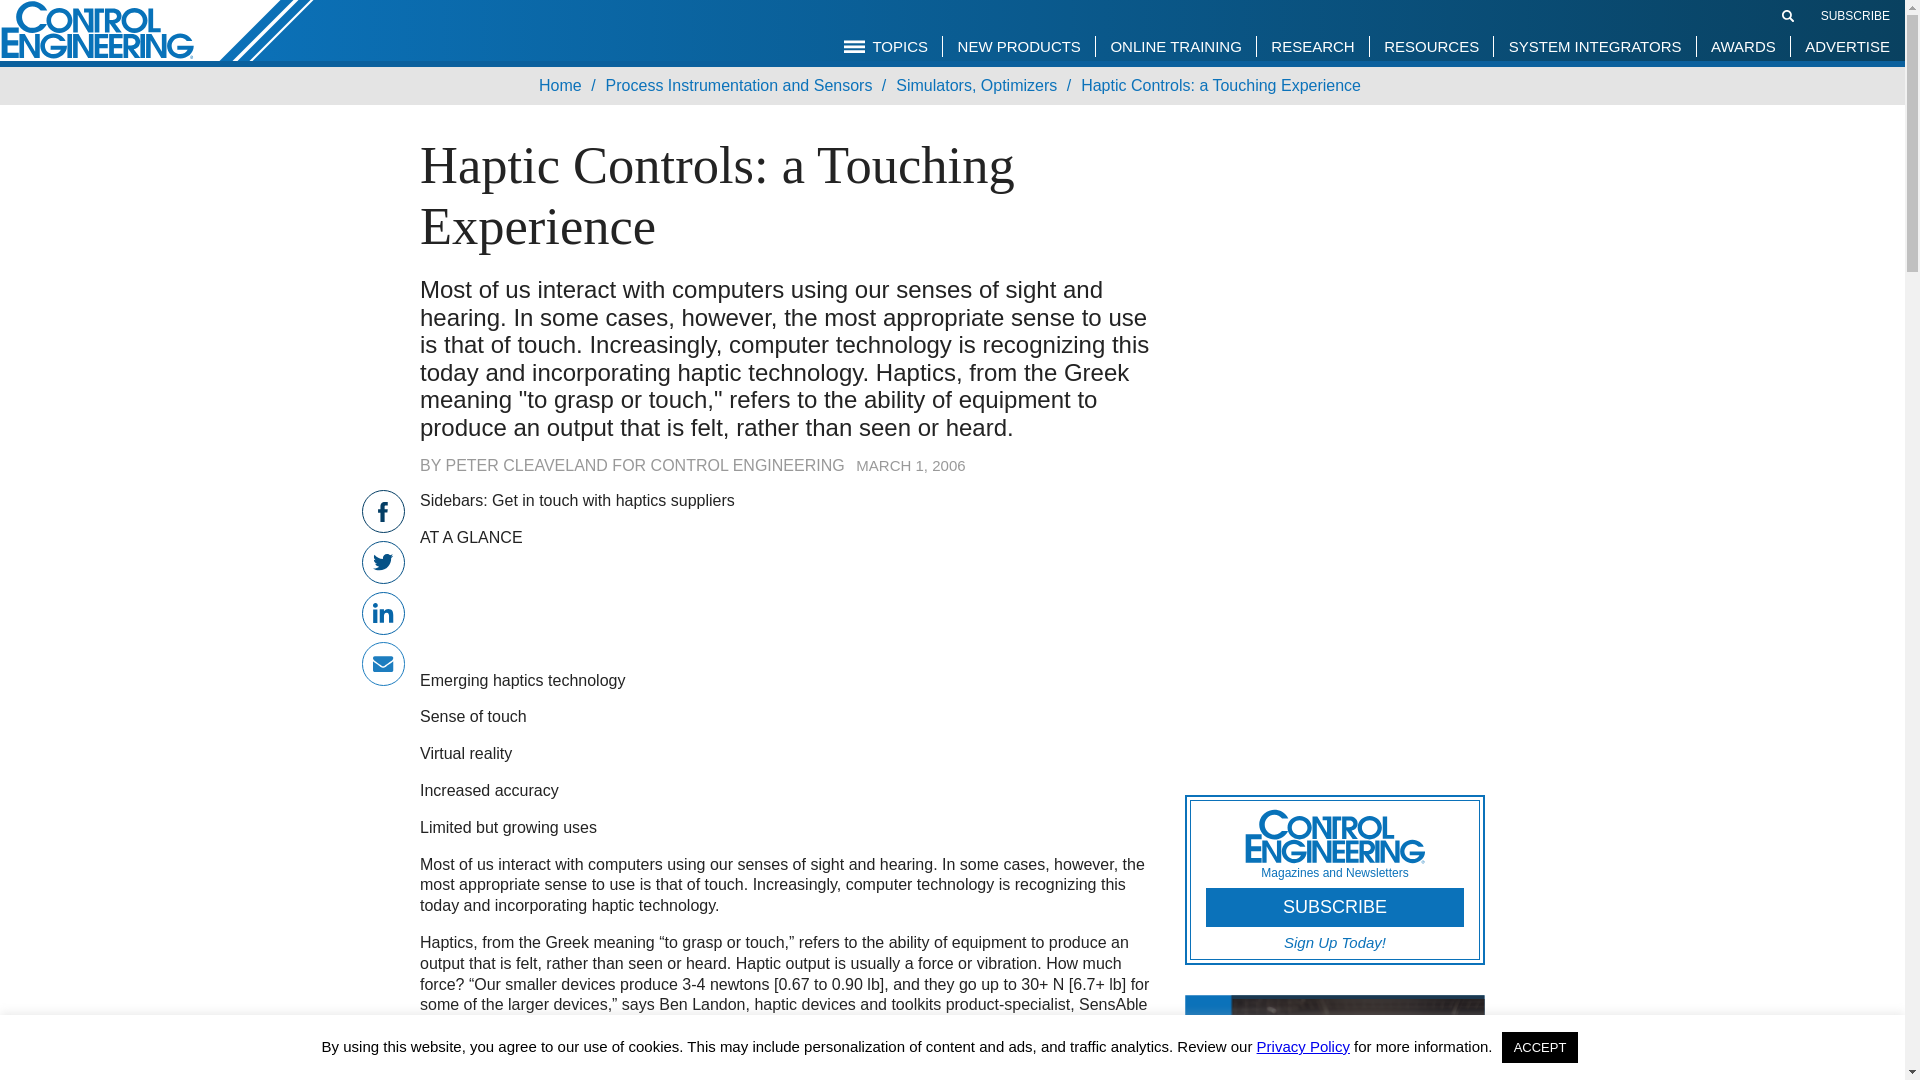 Image resolution: width=1920 pixels, height=1080 pixels. I want to click on RESOURCES, so click(1430, 46).